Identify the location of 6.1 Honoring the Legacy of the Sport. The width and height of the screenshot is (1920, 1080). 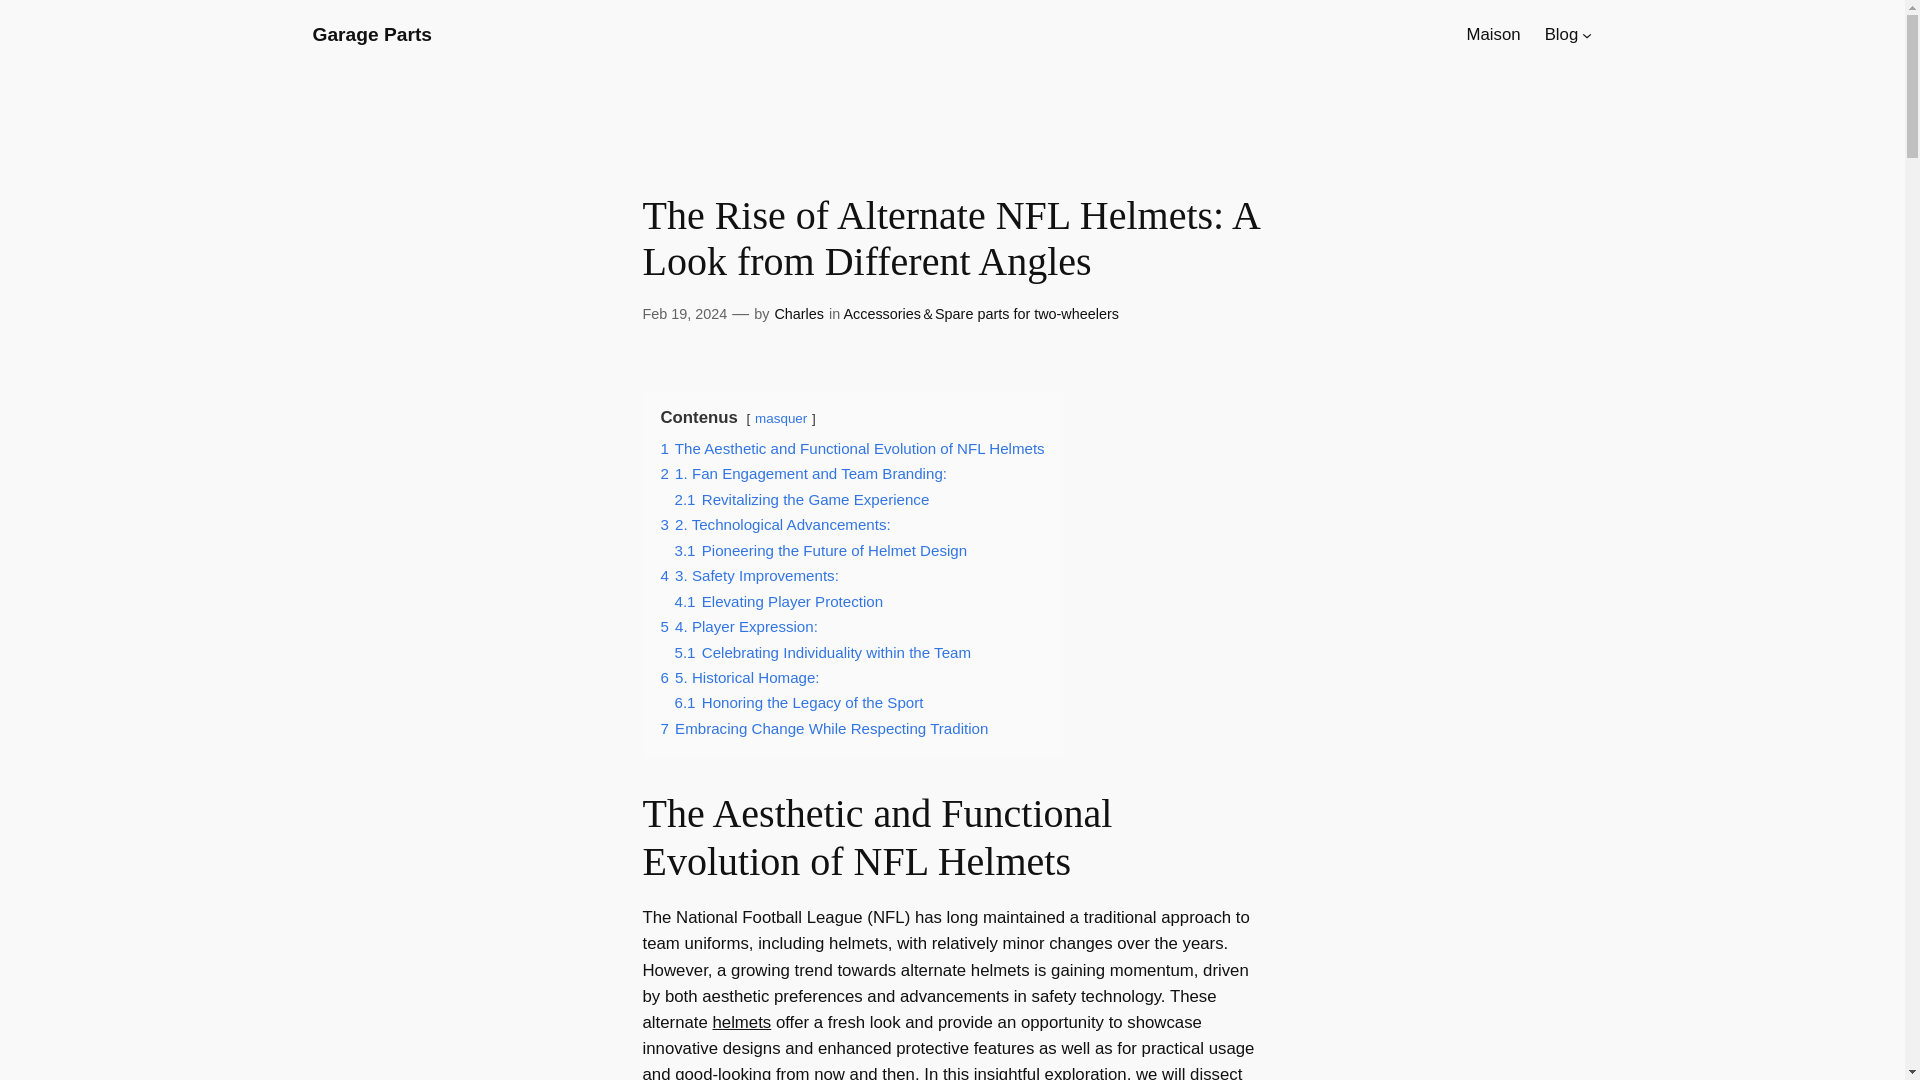
(798, 702).